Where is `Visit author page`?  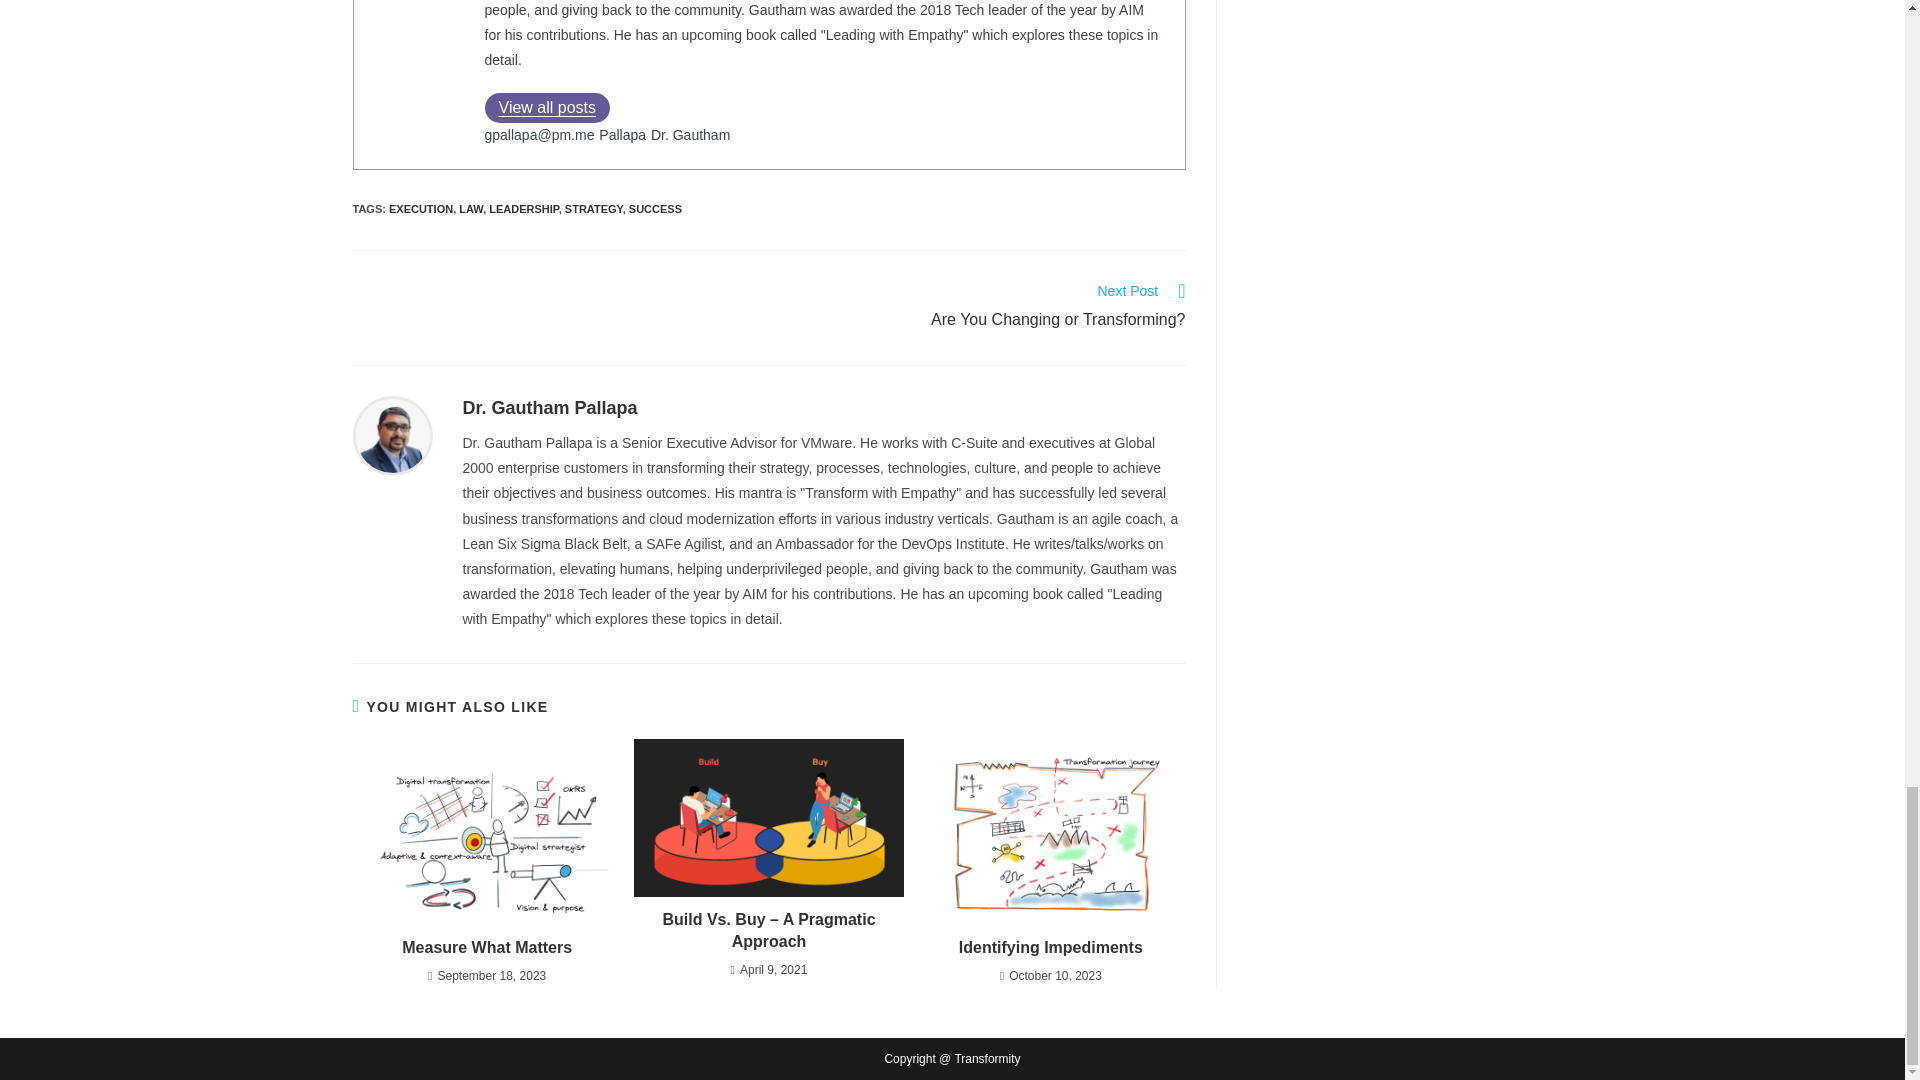 Visit author page is located at coordinates (550, 408).